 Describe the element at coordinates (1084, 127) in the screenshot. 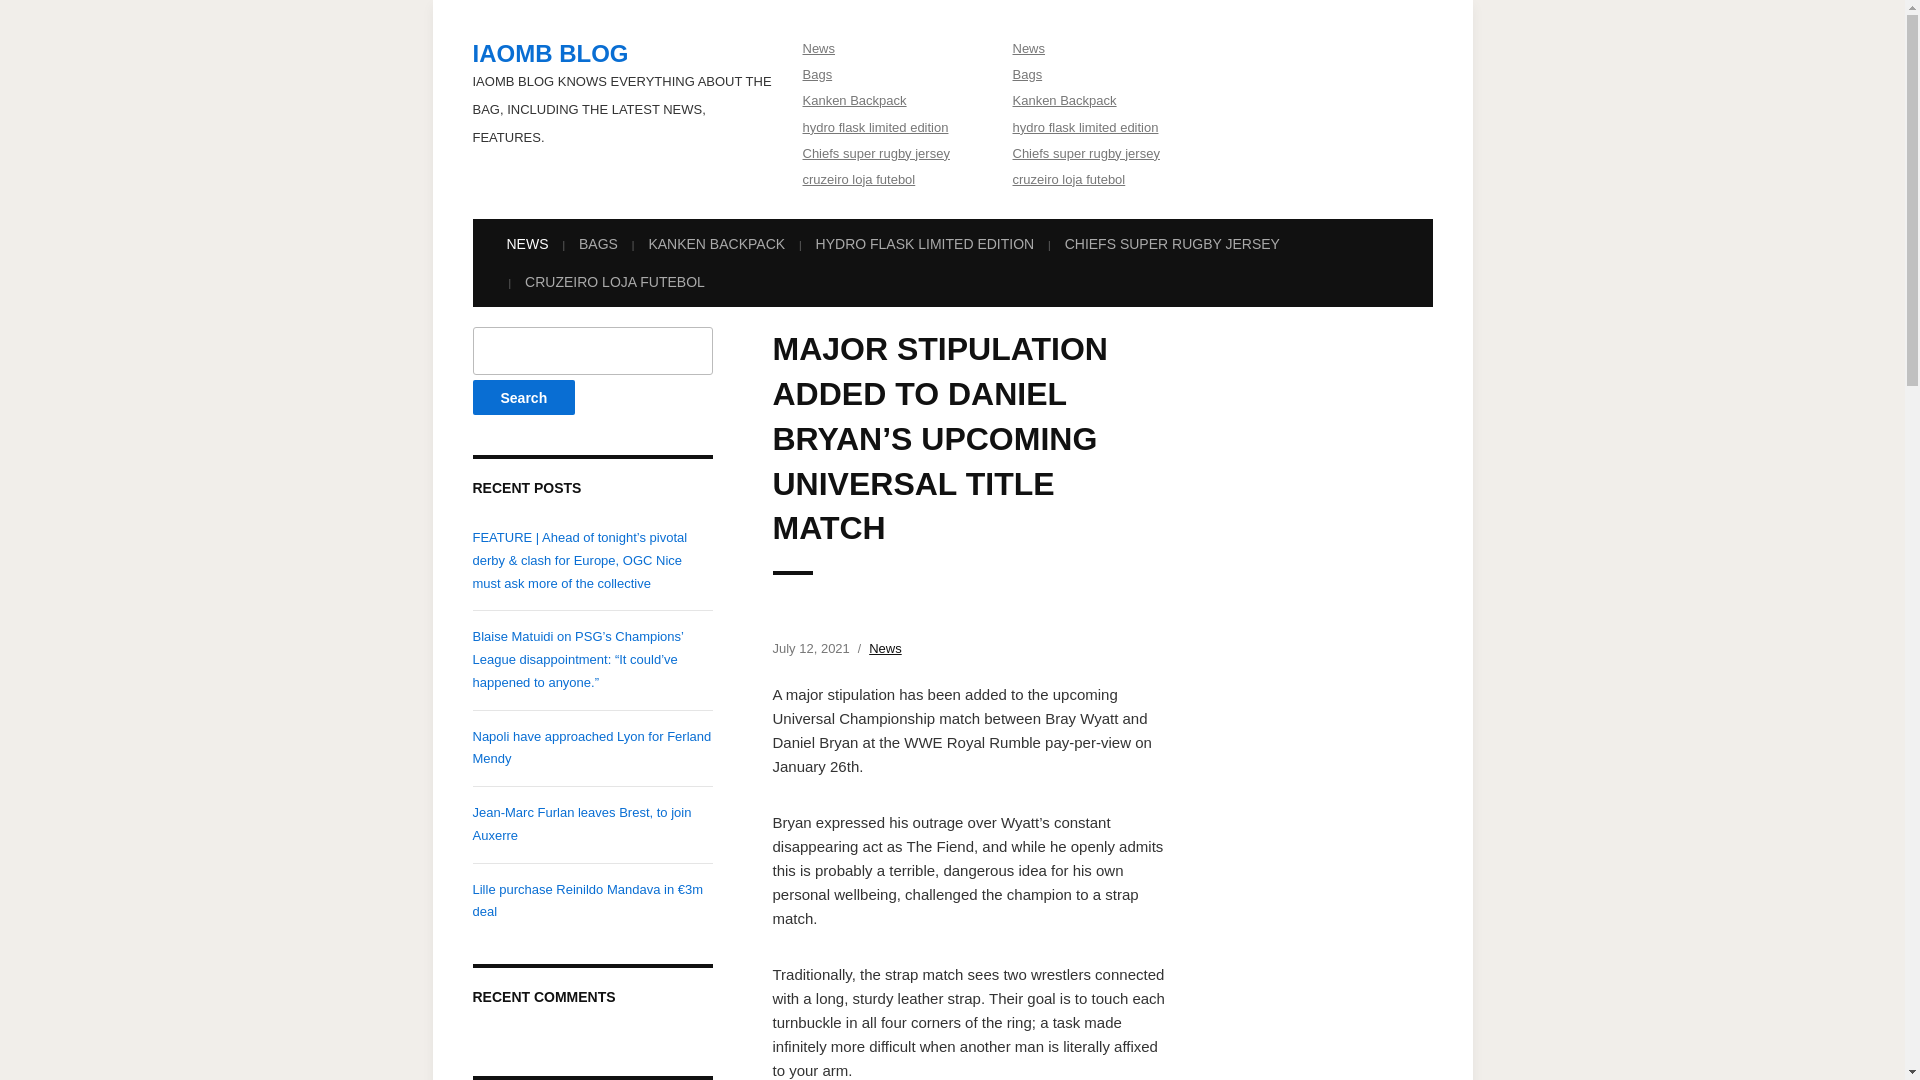

I see `hydro flask limited edition` at that location.